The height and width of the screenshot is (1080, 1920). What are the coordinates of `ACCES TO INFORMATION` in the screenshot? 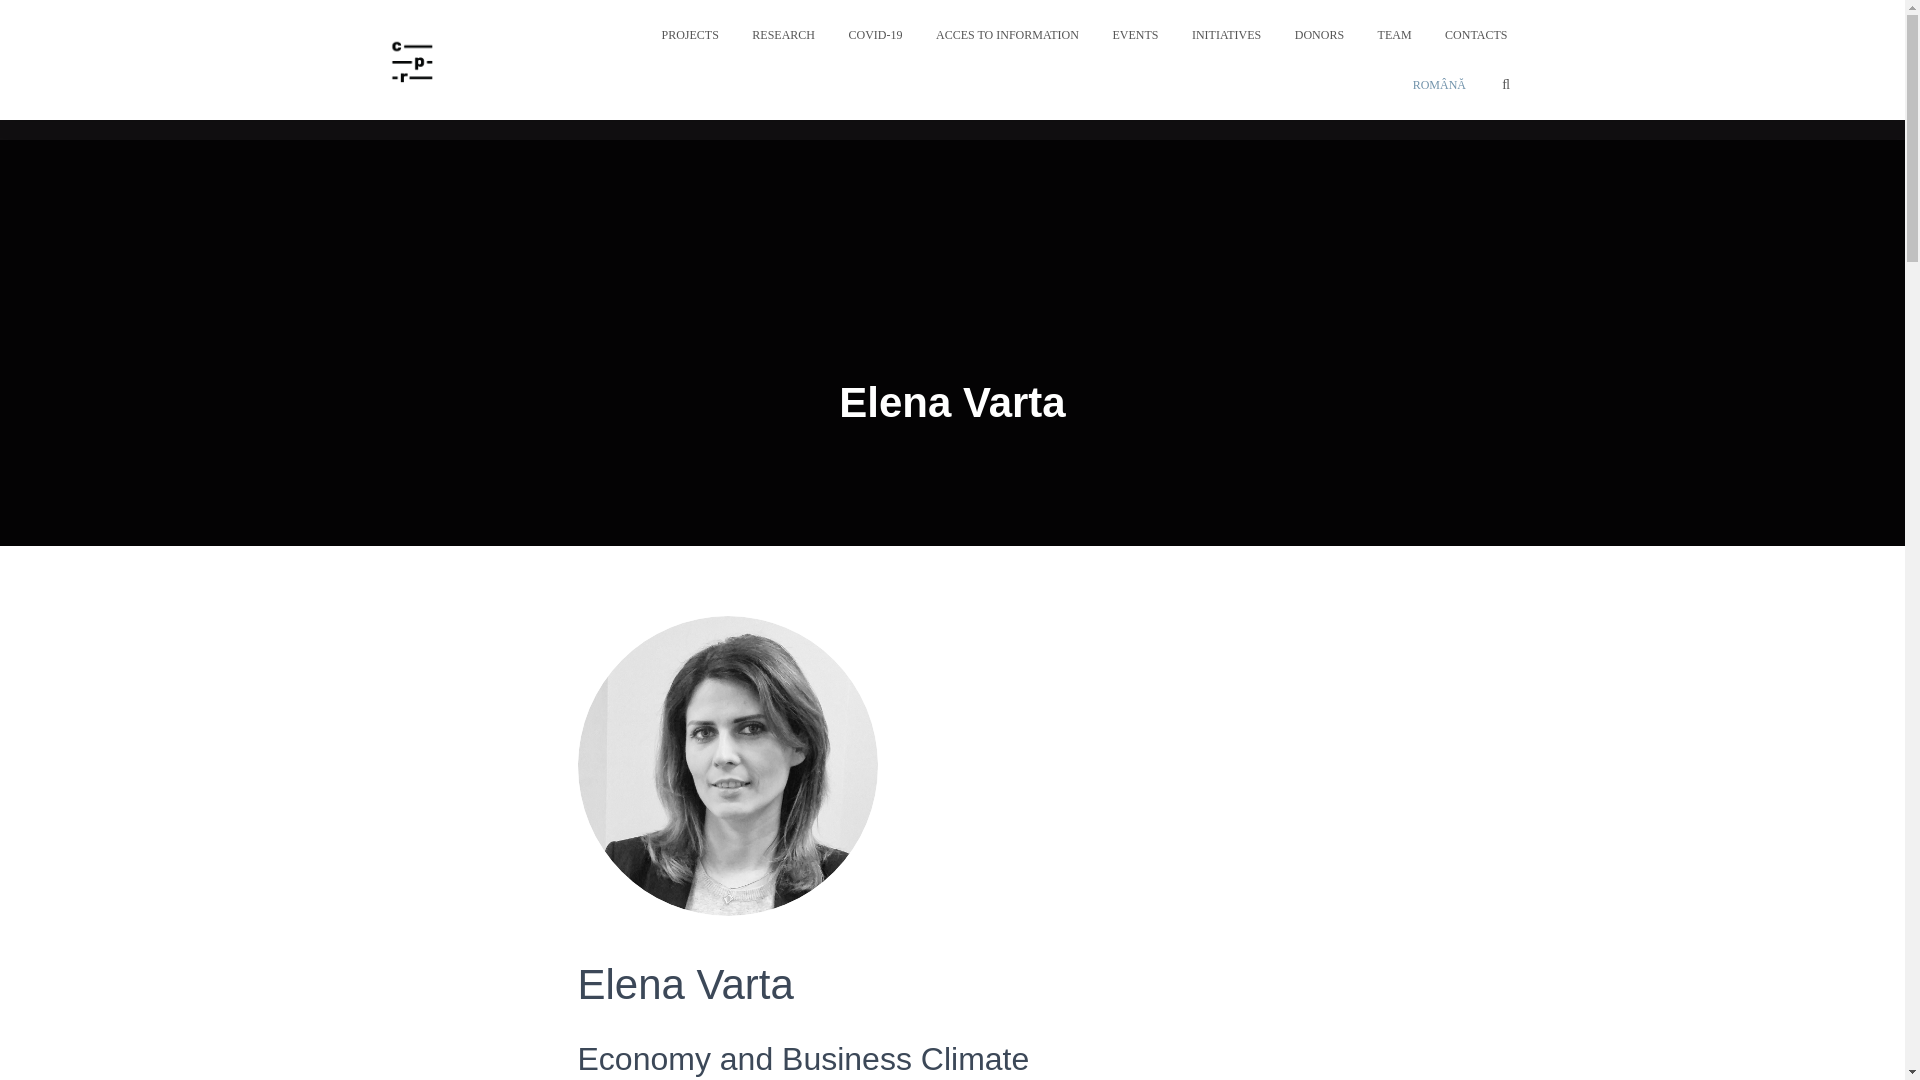 It's located at (1008, 34).